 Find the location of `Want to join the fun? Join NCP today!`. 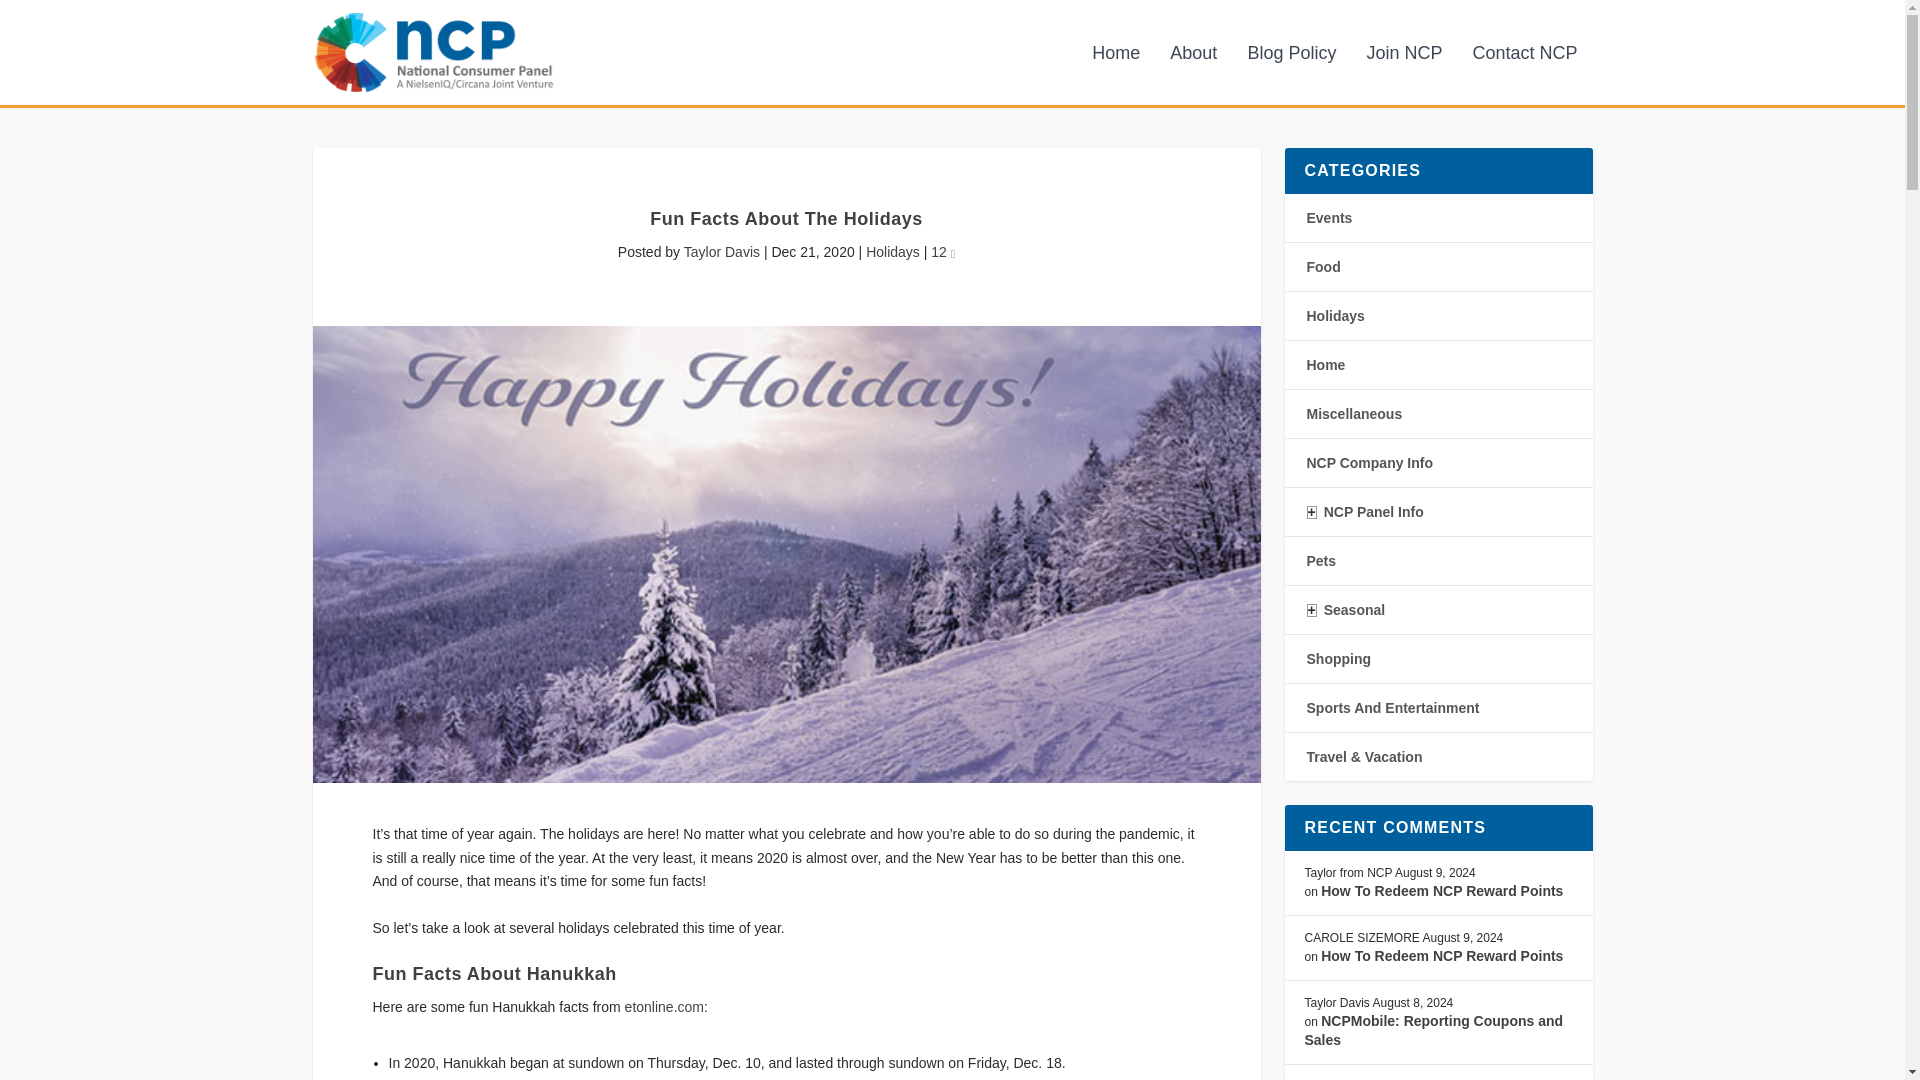

Want to join the fun? Join NCP today! is located at coordinates (1403, 74).